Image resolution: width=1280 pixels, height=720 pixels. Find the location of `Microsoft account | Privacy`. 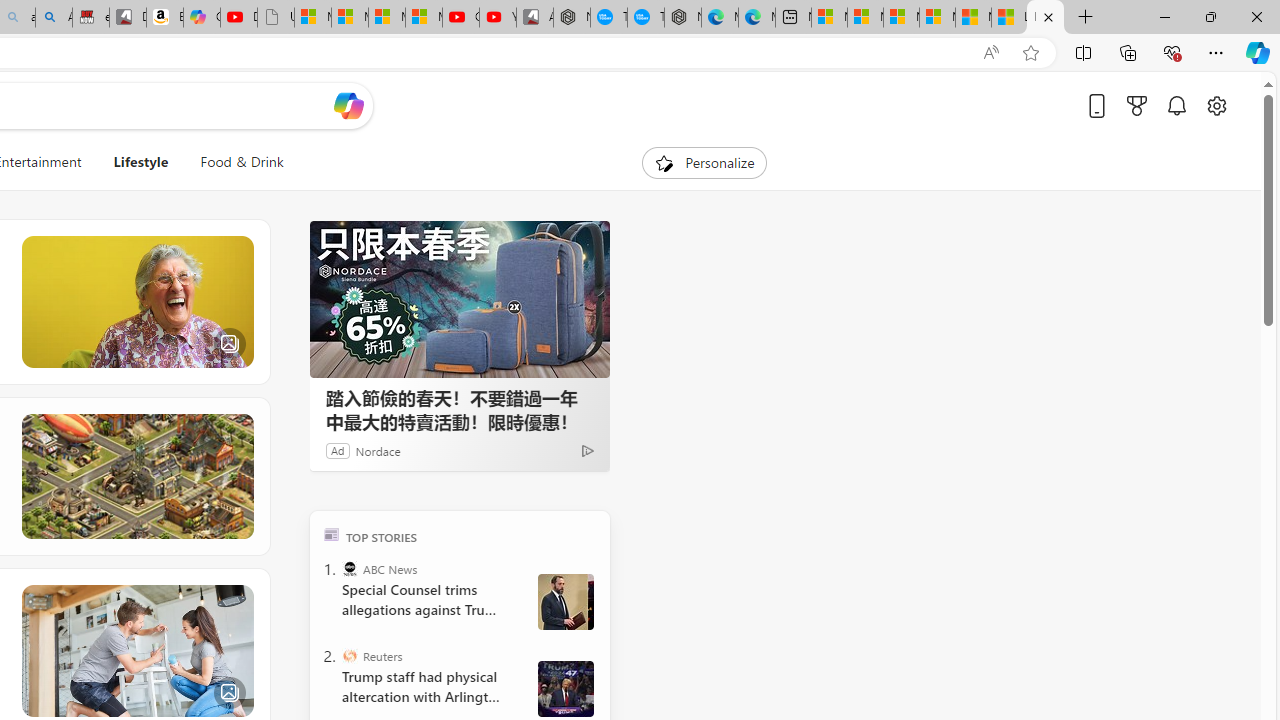

Microsoft account | Privacy is located at coordinates (937, 18).